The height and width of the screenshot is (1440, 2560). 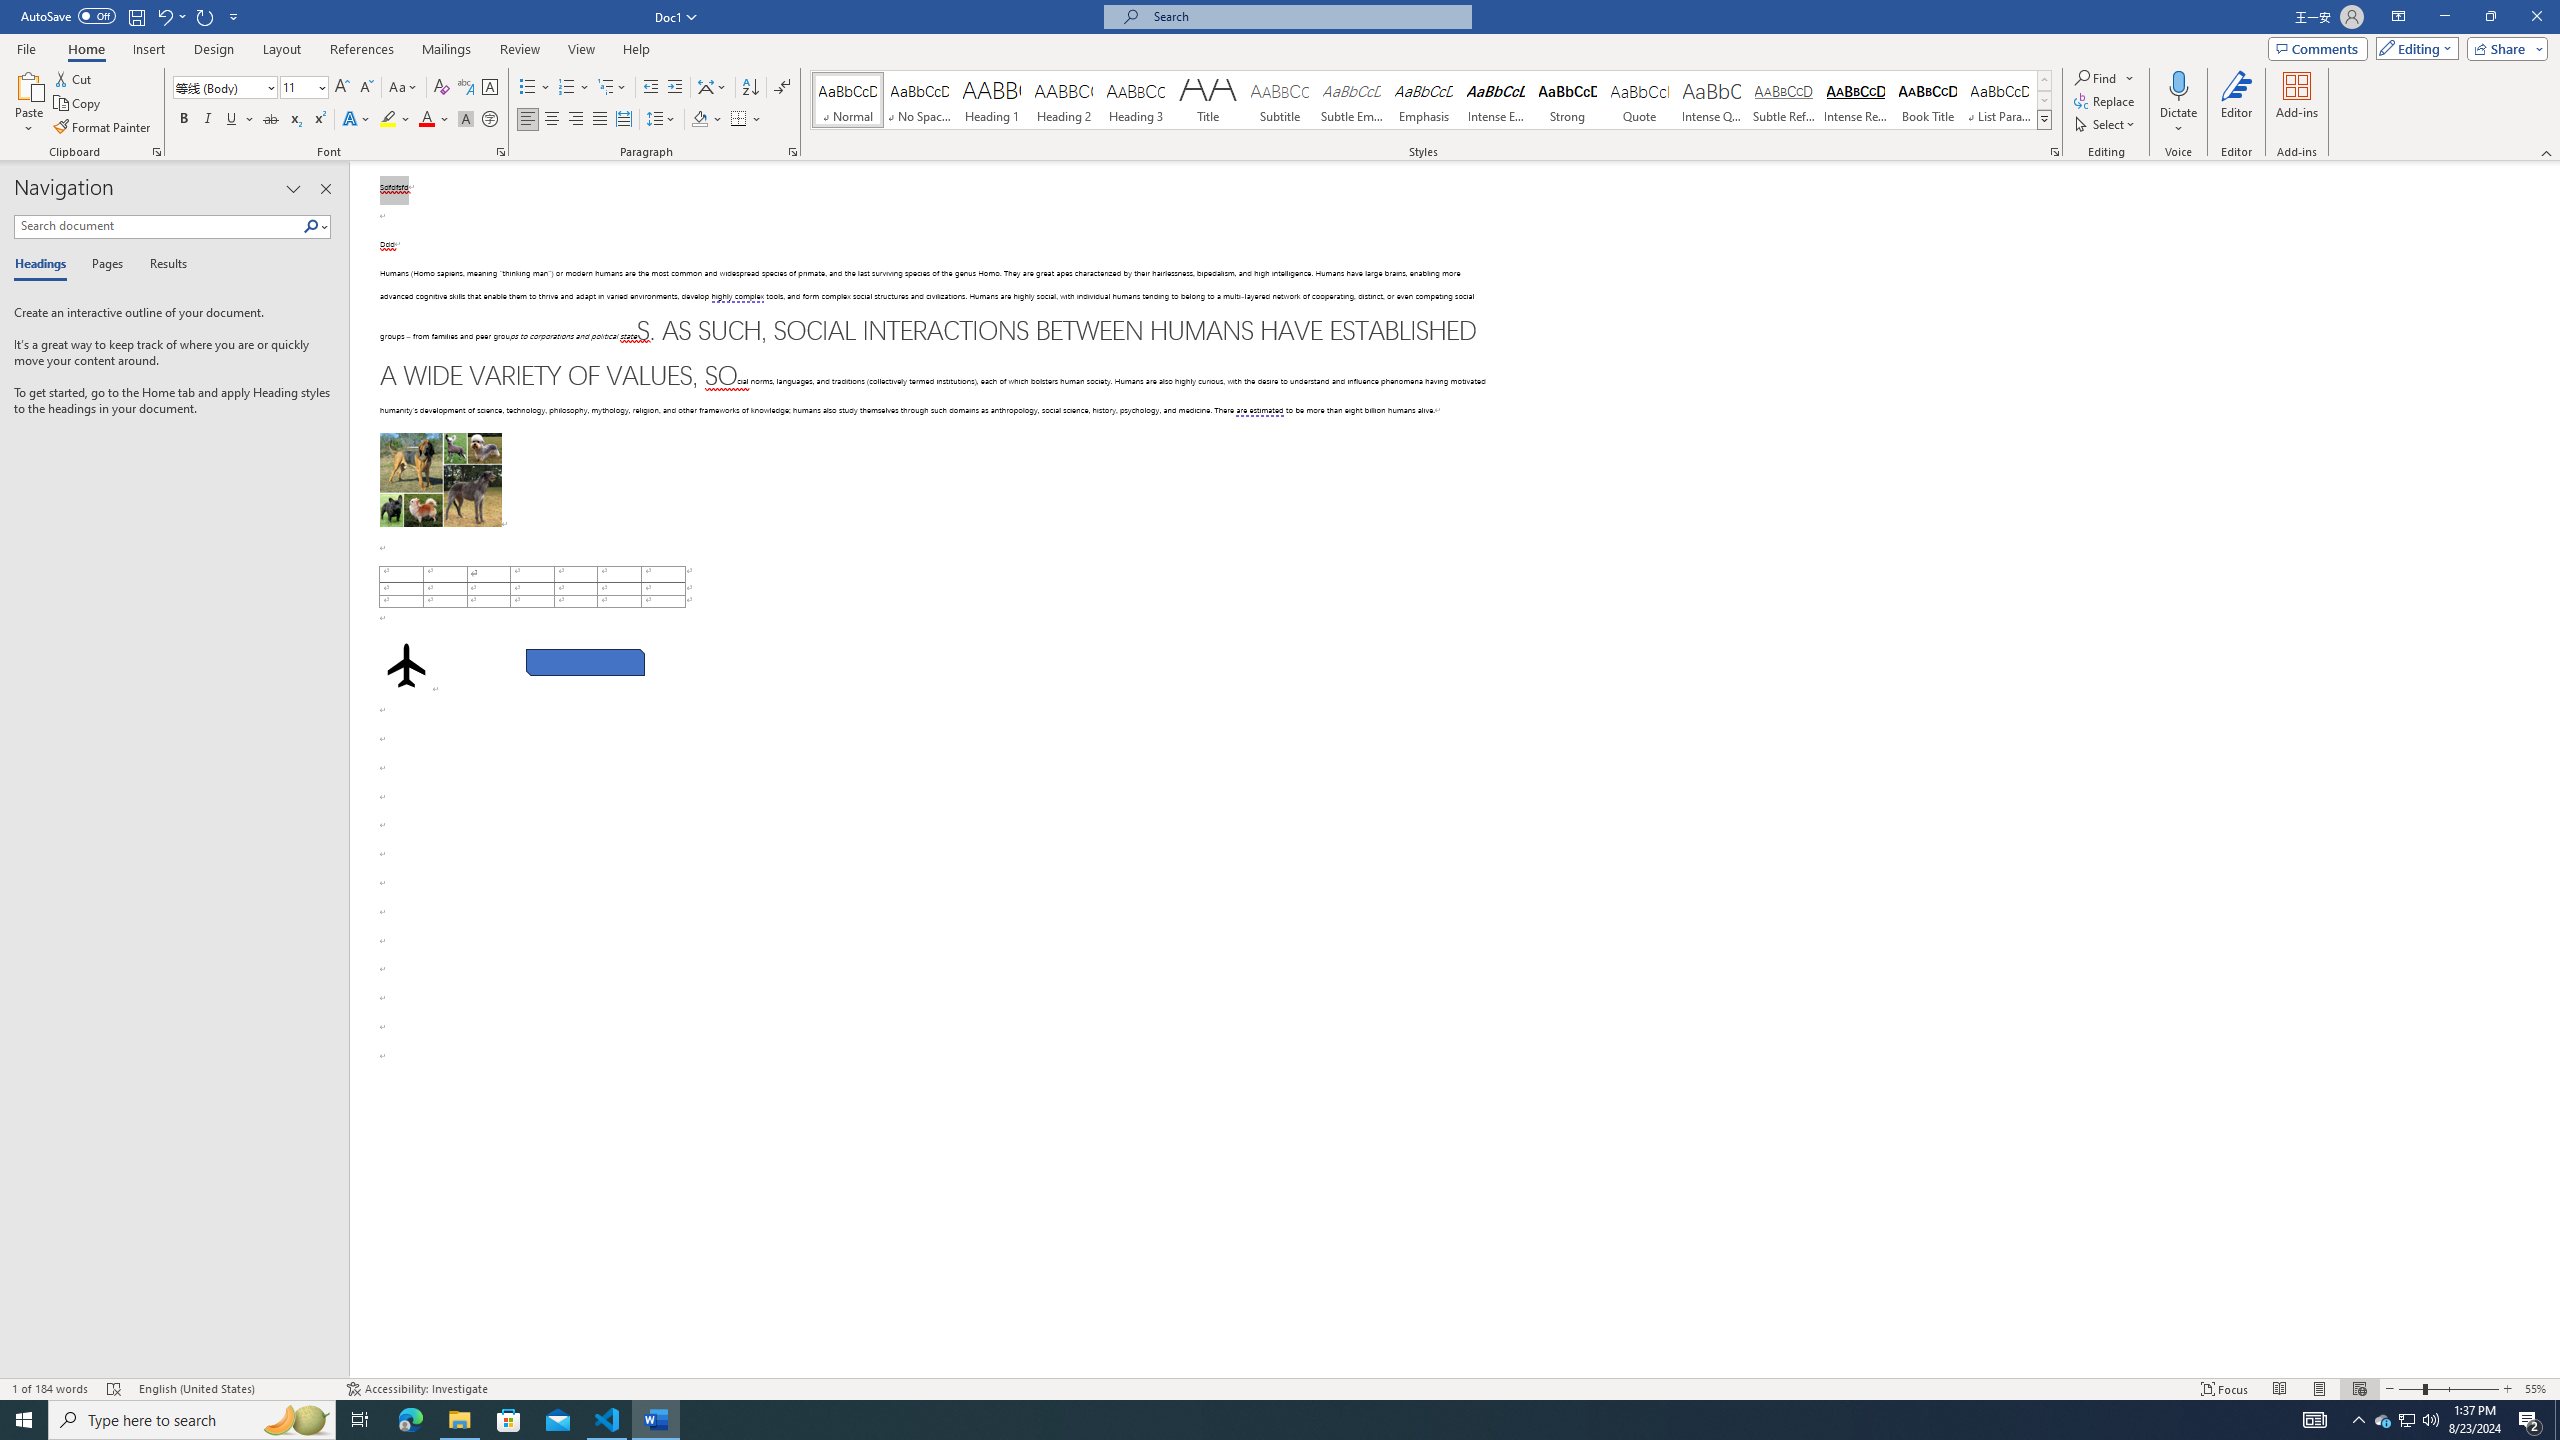 I want to click on Clear Formatting, so click(x=442, y=88).